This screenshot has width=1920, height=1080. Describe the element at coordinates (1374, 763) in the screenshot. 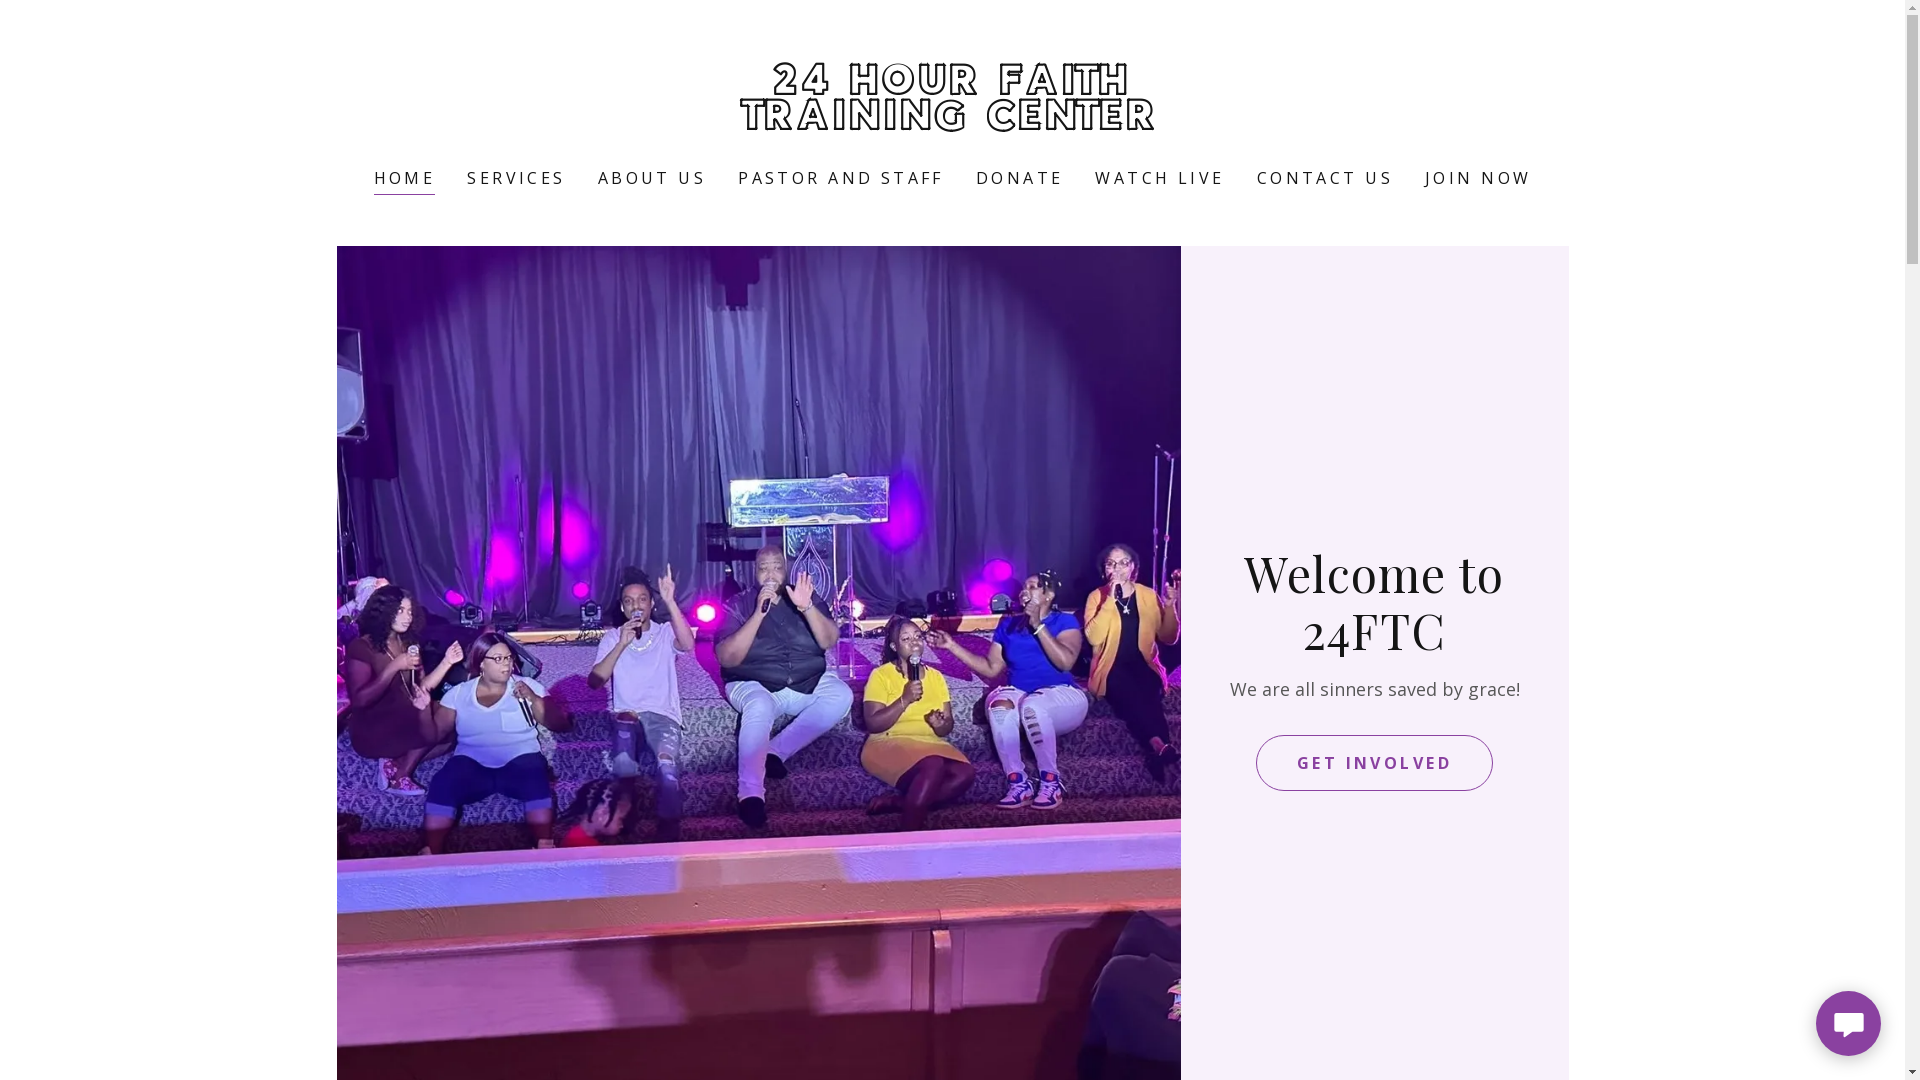

I see `GET INVOLVED` at that location.